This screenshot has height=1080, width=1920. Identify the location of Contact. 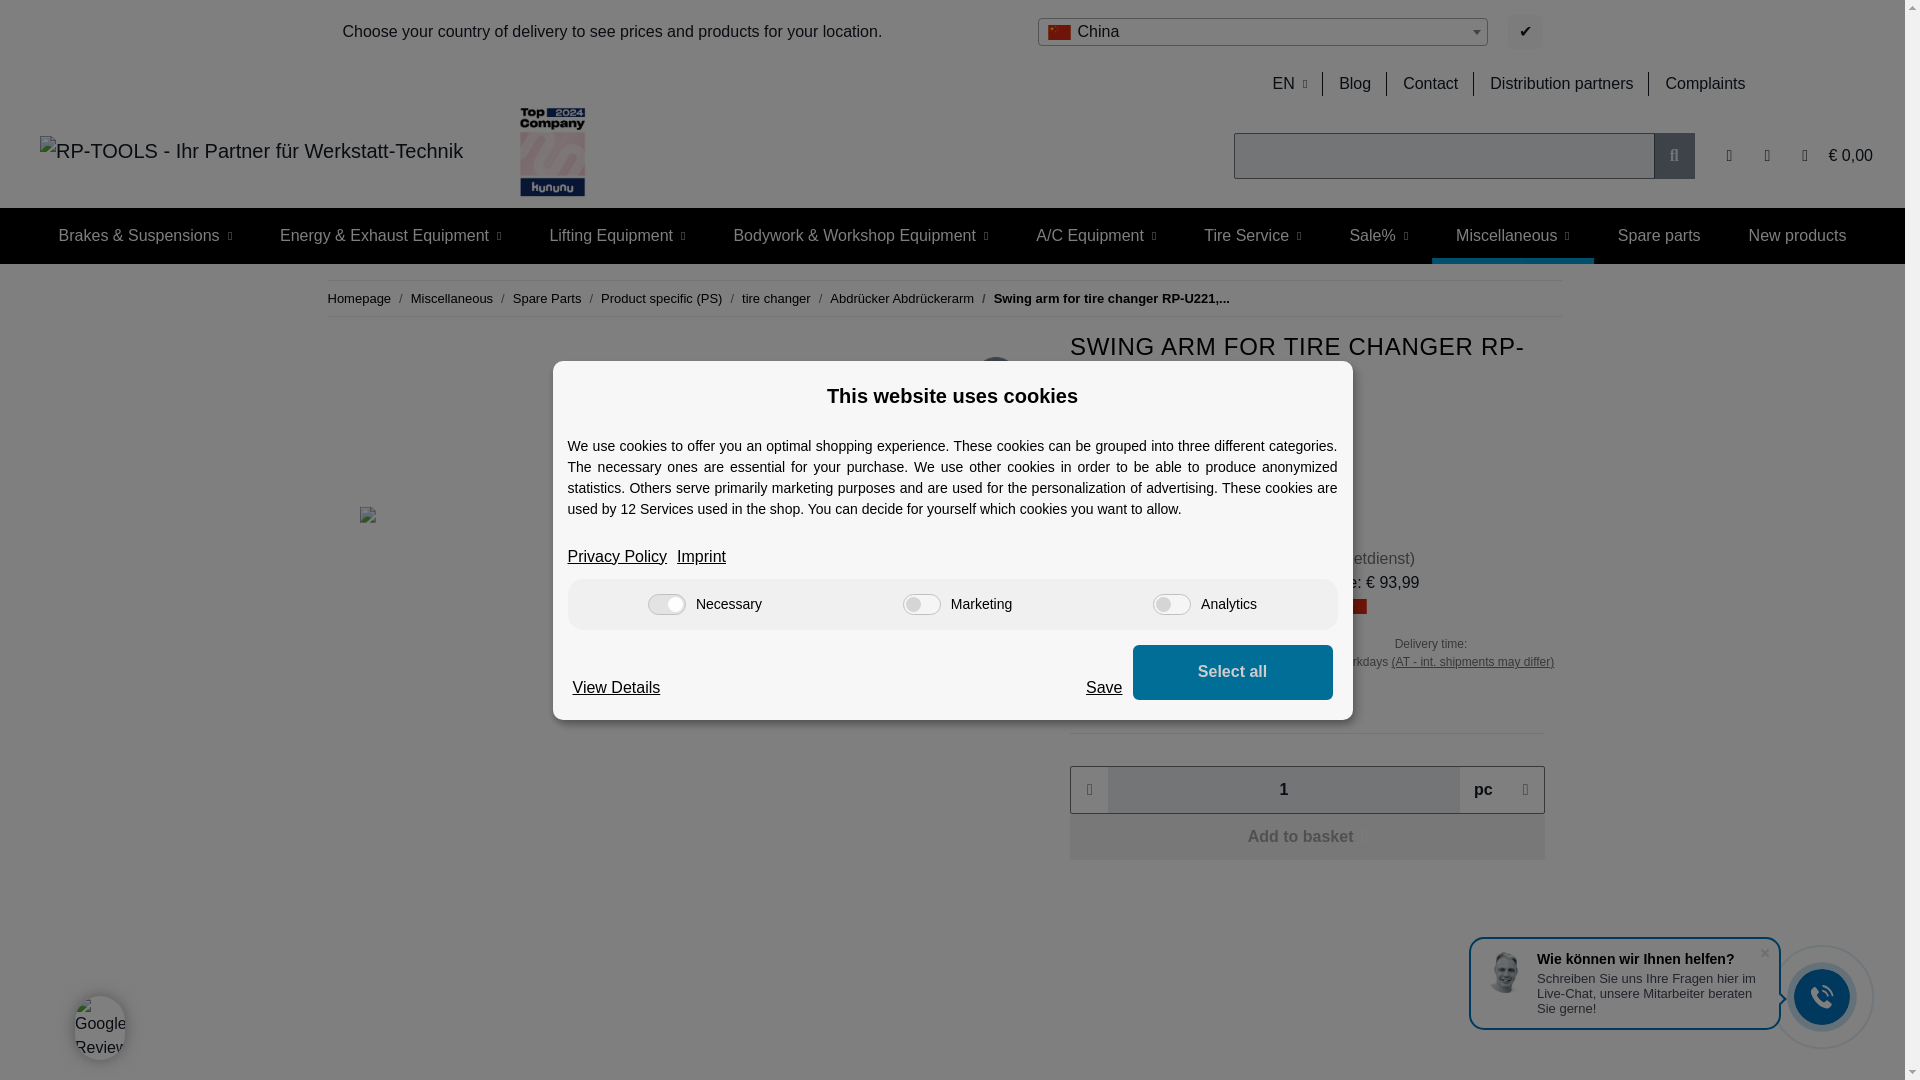
(1430, 83).